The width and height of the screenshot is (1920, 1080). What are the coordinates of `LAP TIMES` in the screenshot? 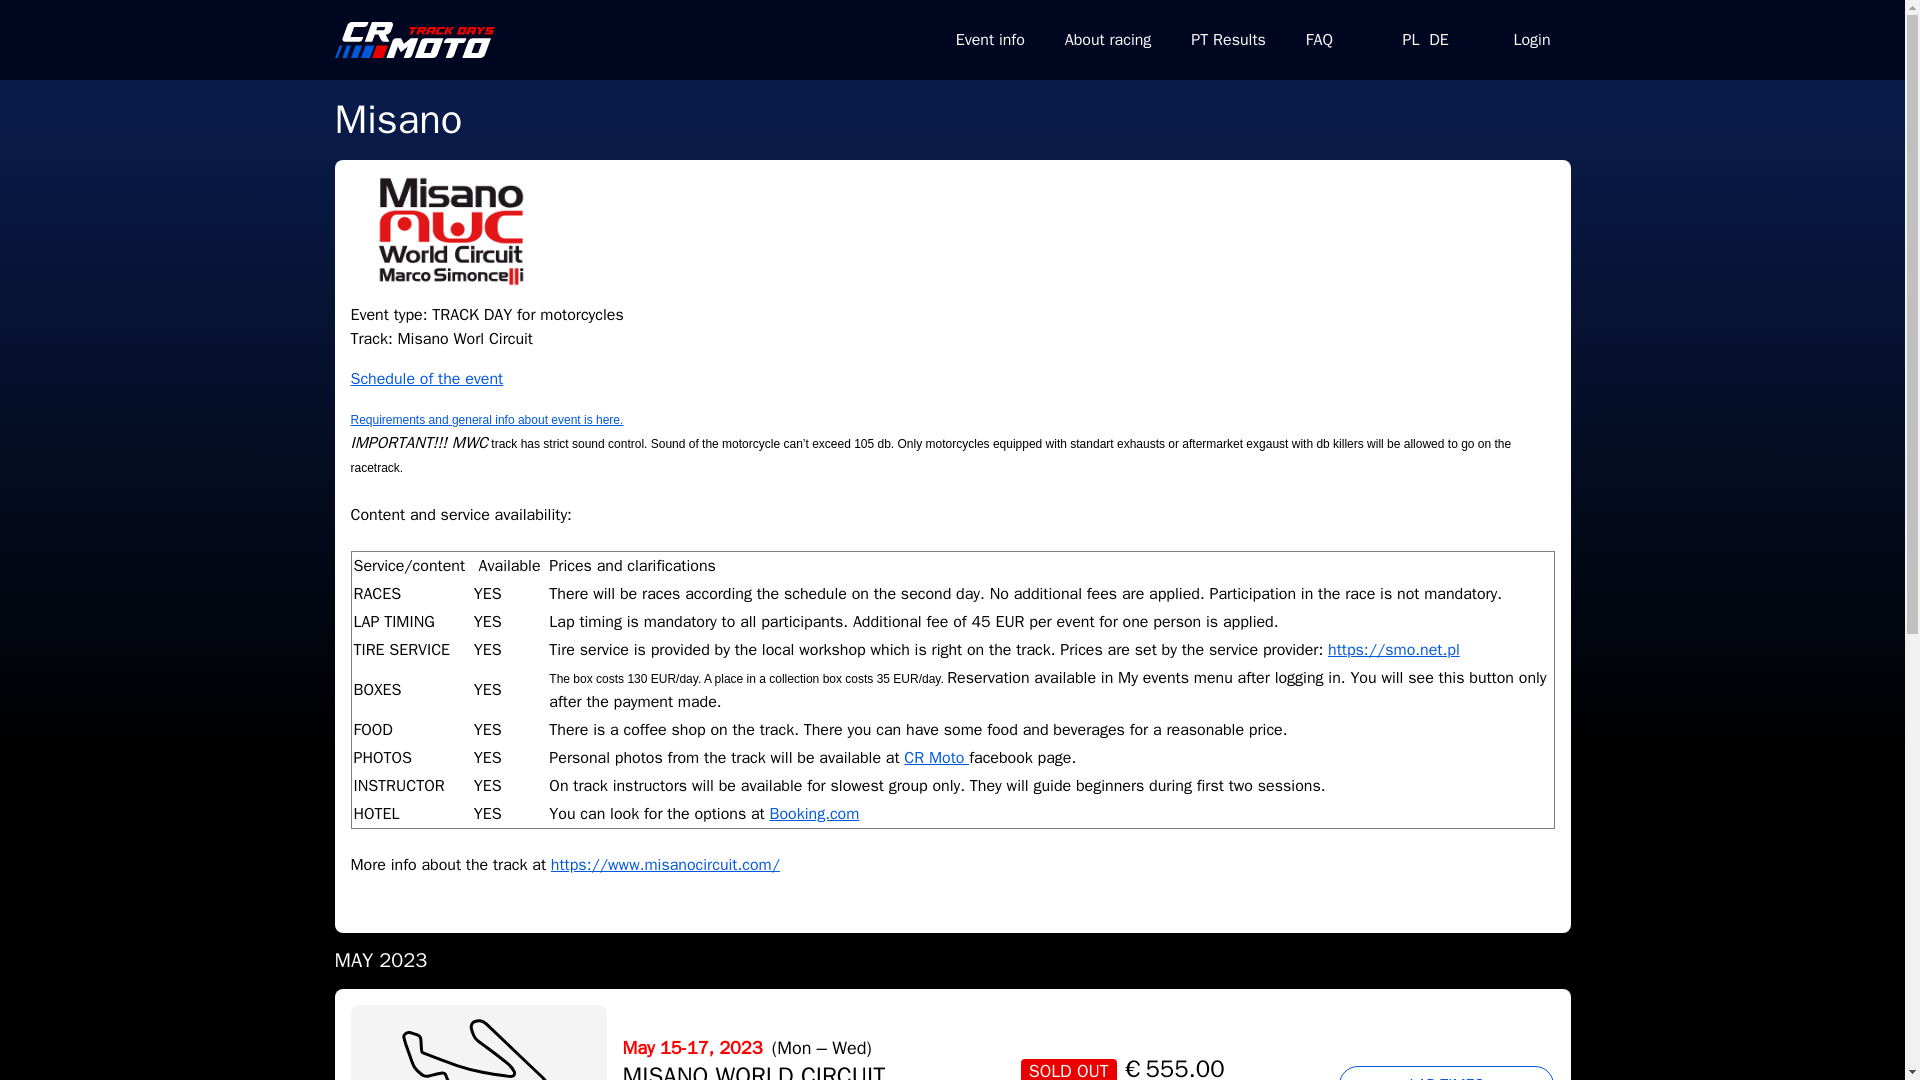 It's located at (1446, 1072).